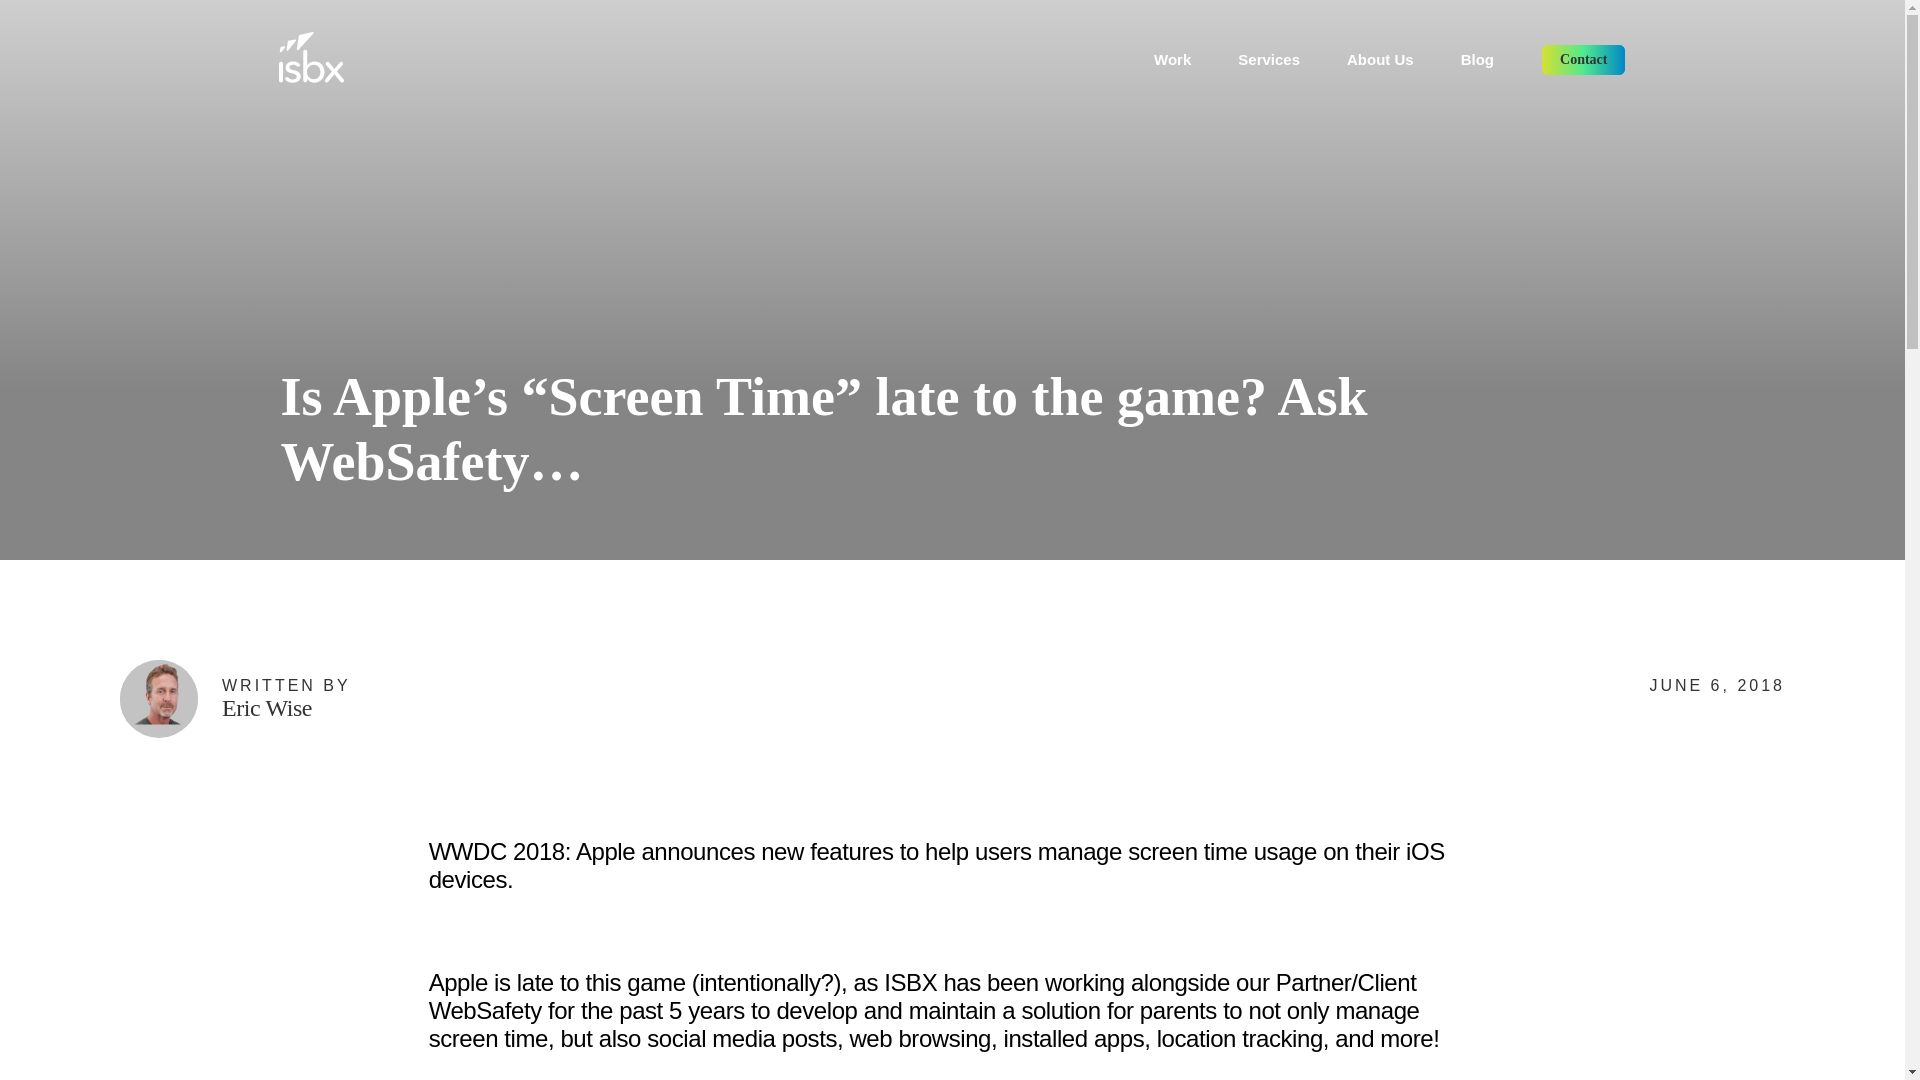  What do you see at coordinates (1268, 59) in the screenshot?
I see `Services` at bounding box center [1268, 59].